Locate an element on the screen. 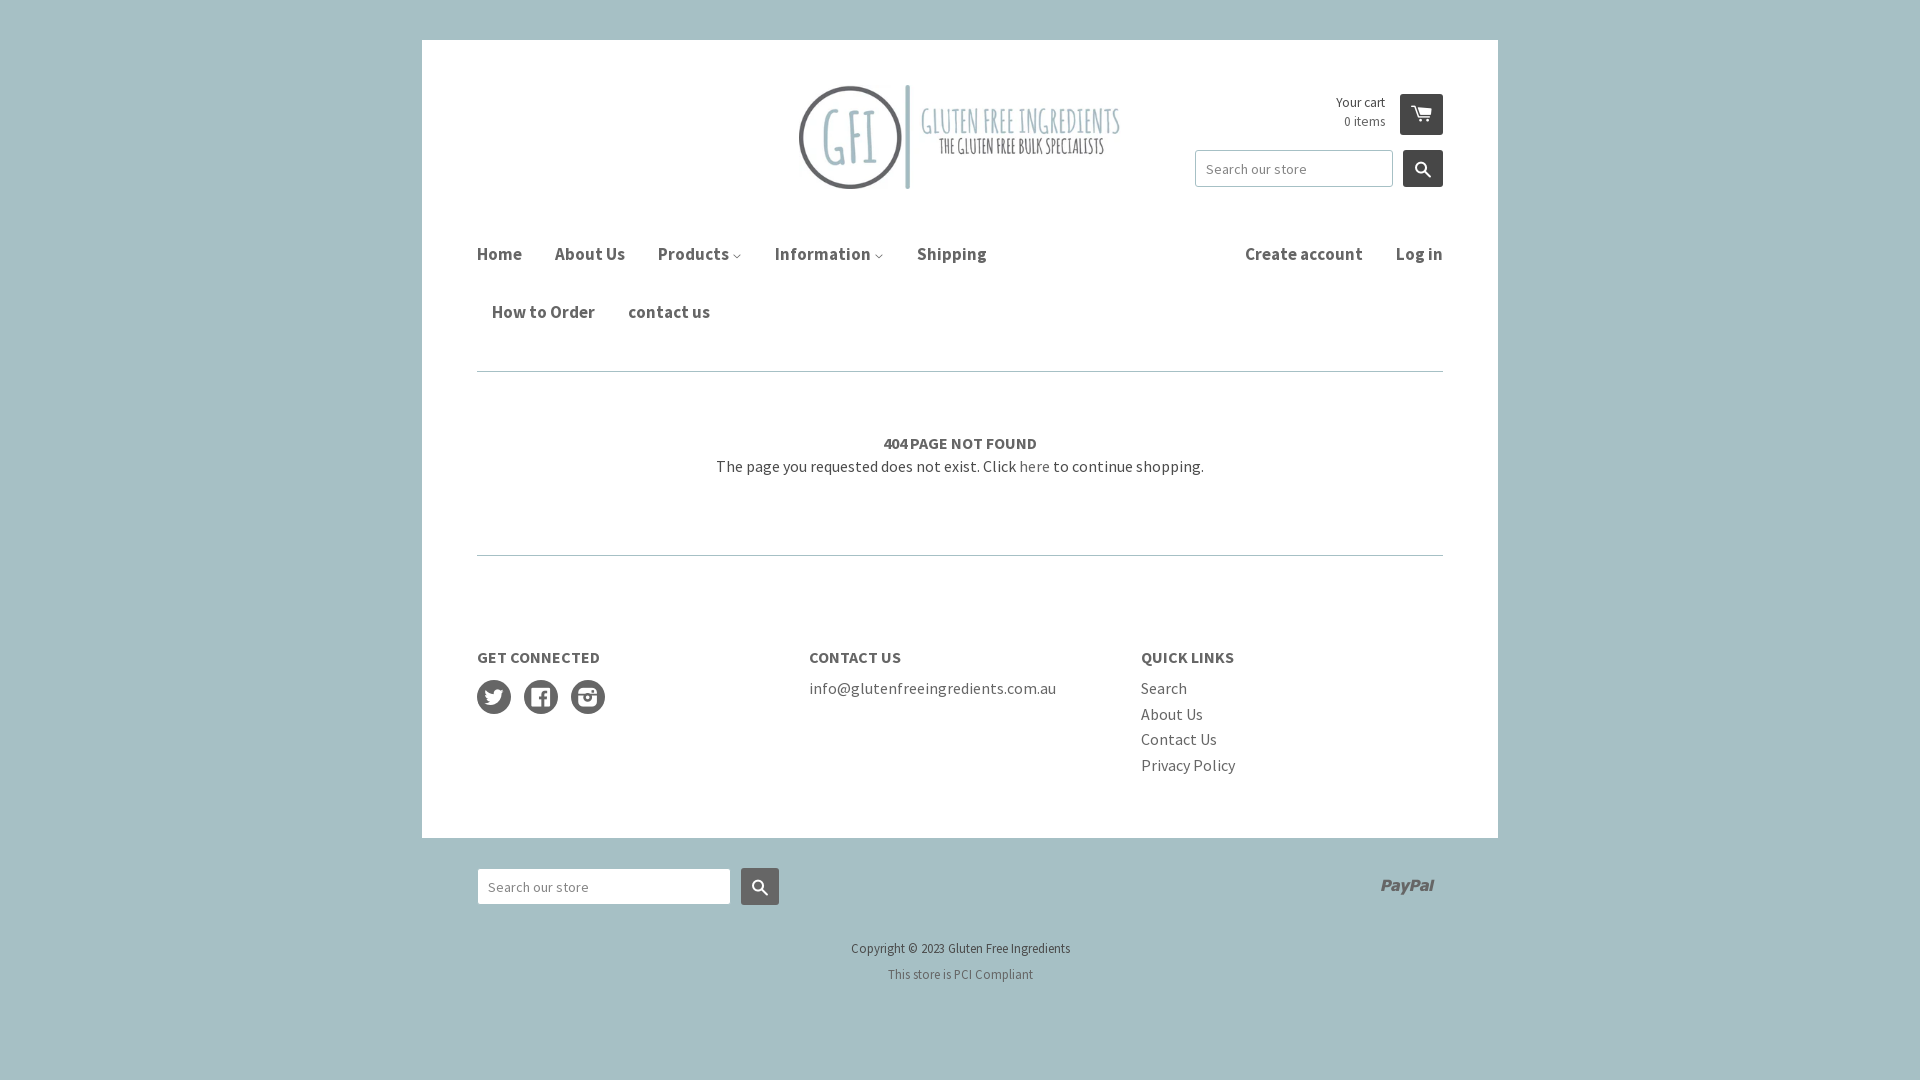 The width and height of the screenshot is (1920, 1080). info@glutenfreeingredients.com.au is located at coordinates (932, 688).